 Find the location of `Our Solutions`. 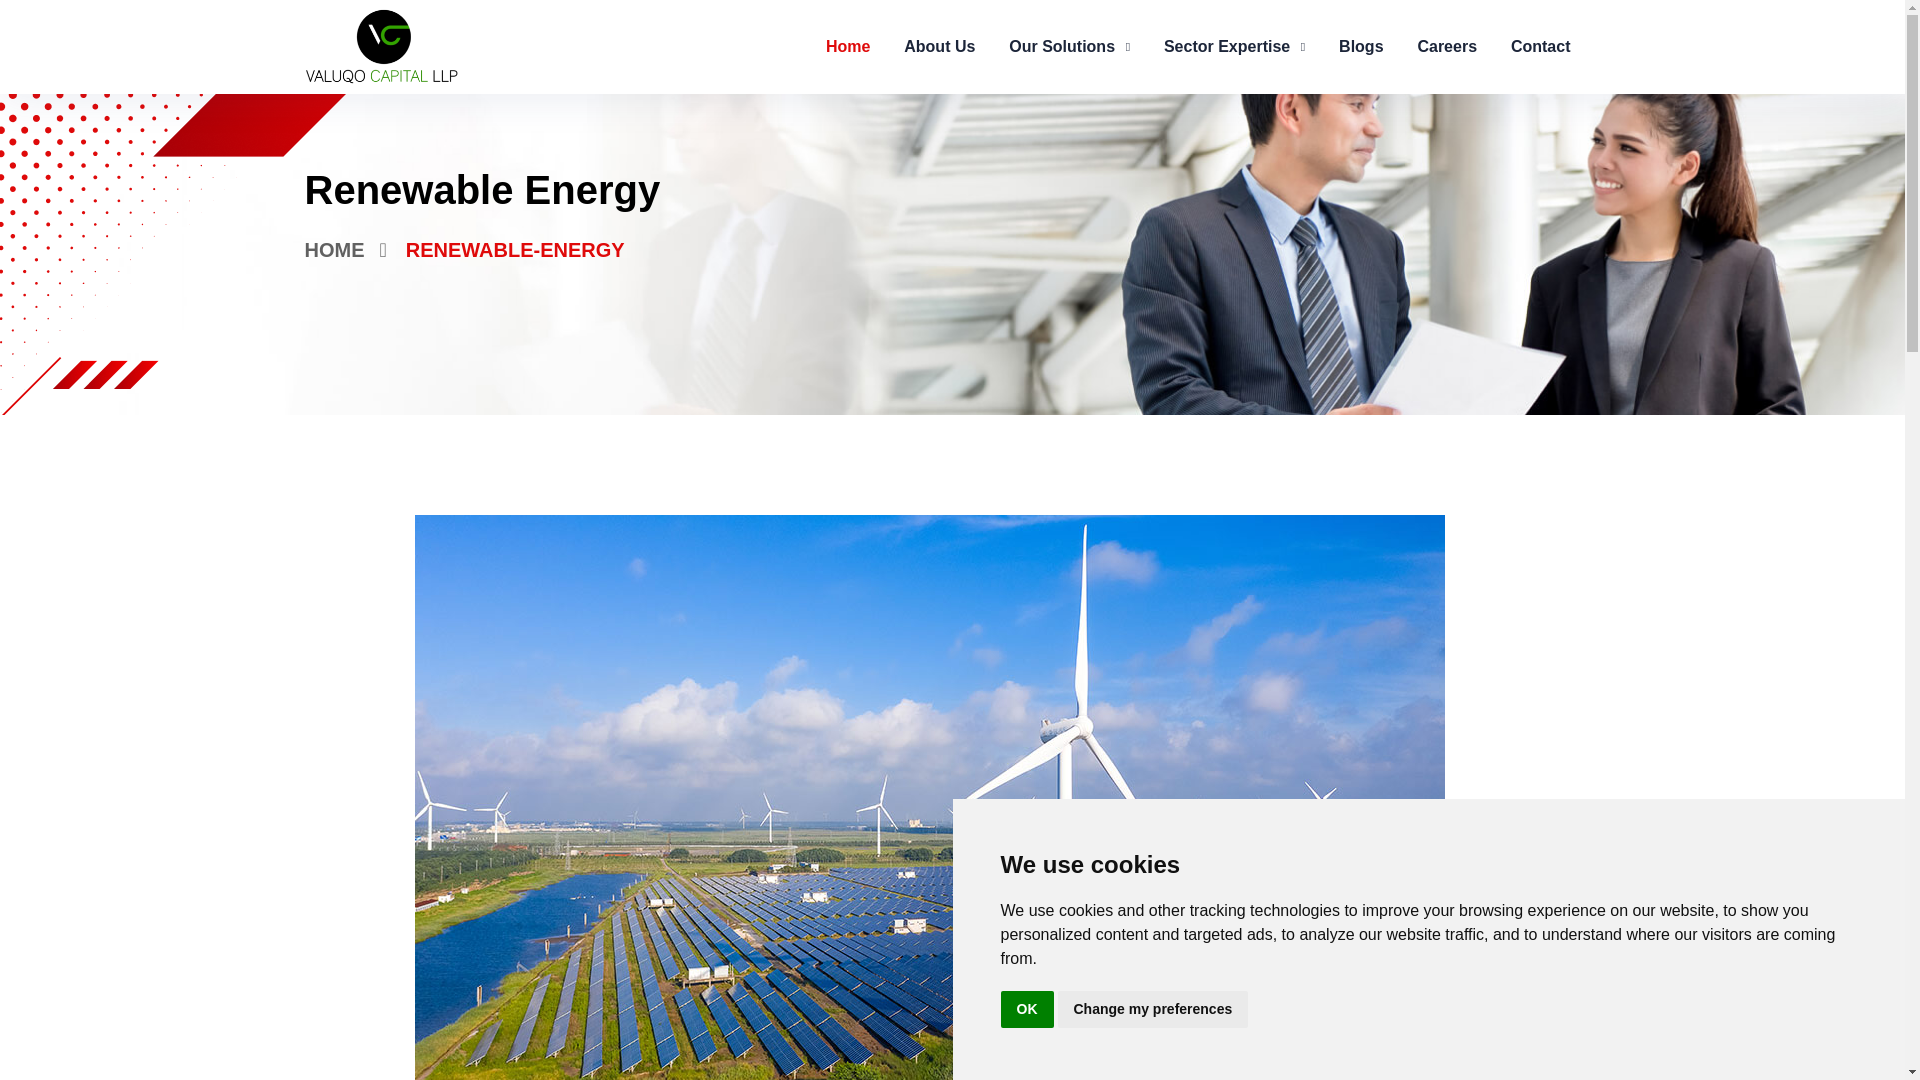

Our Solutions is located at coordinates (1070, 46).